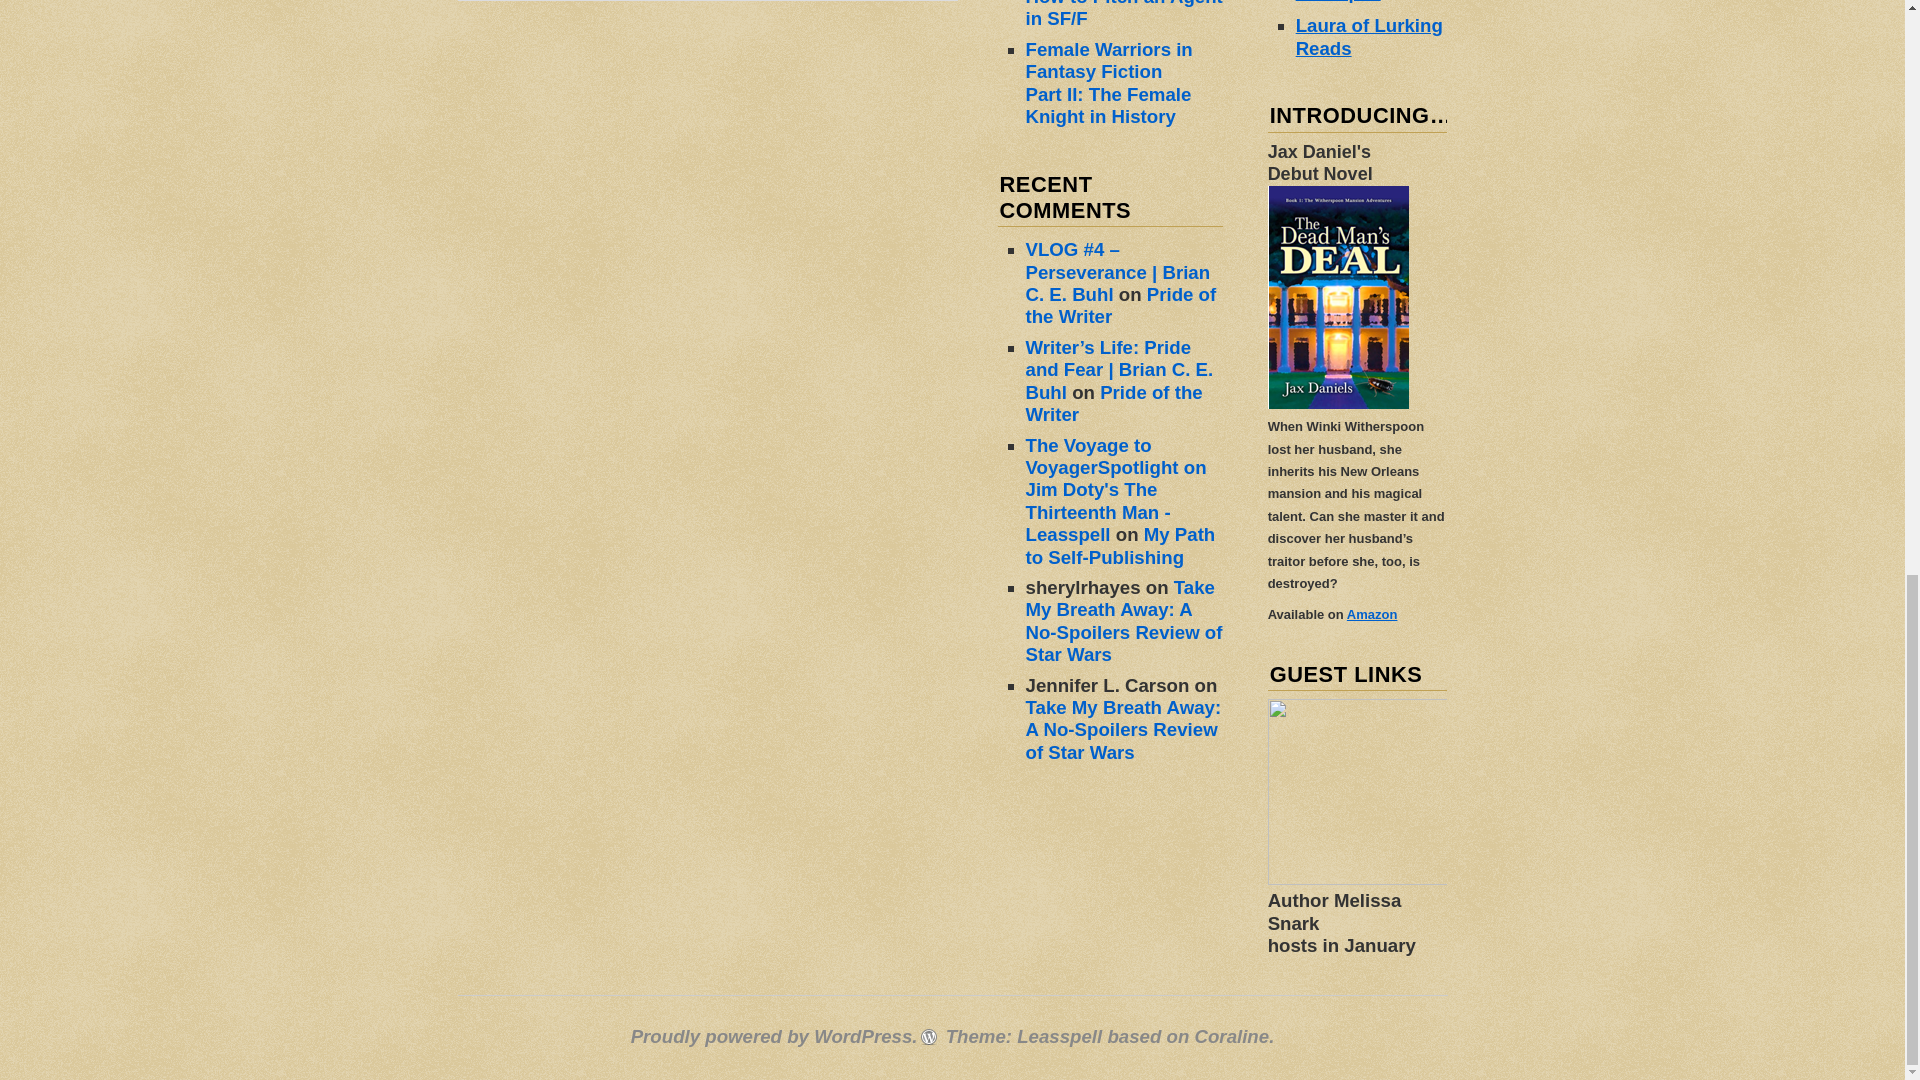 The image size is (1920, 1080). Describe the element at coordinates (1370, 36) in the screenshot. I see `Laura of Lurking Reads` at that location.